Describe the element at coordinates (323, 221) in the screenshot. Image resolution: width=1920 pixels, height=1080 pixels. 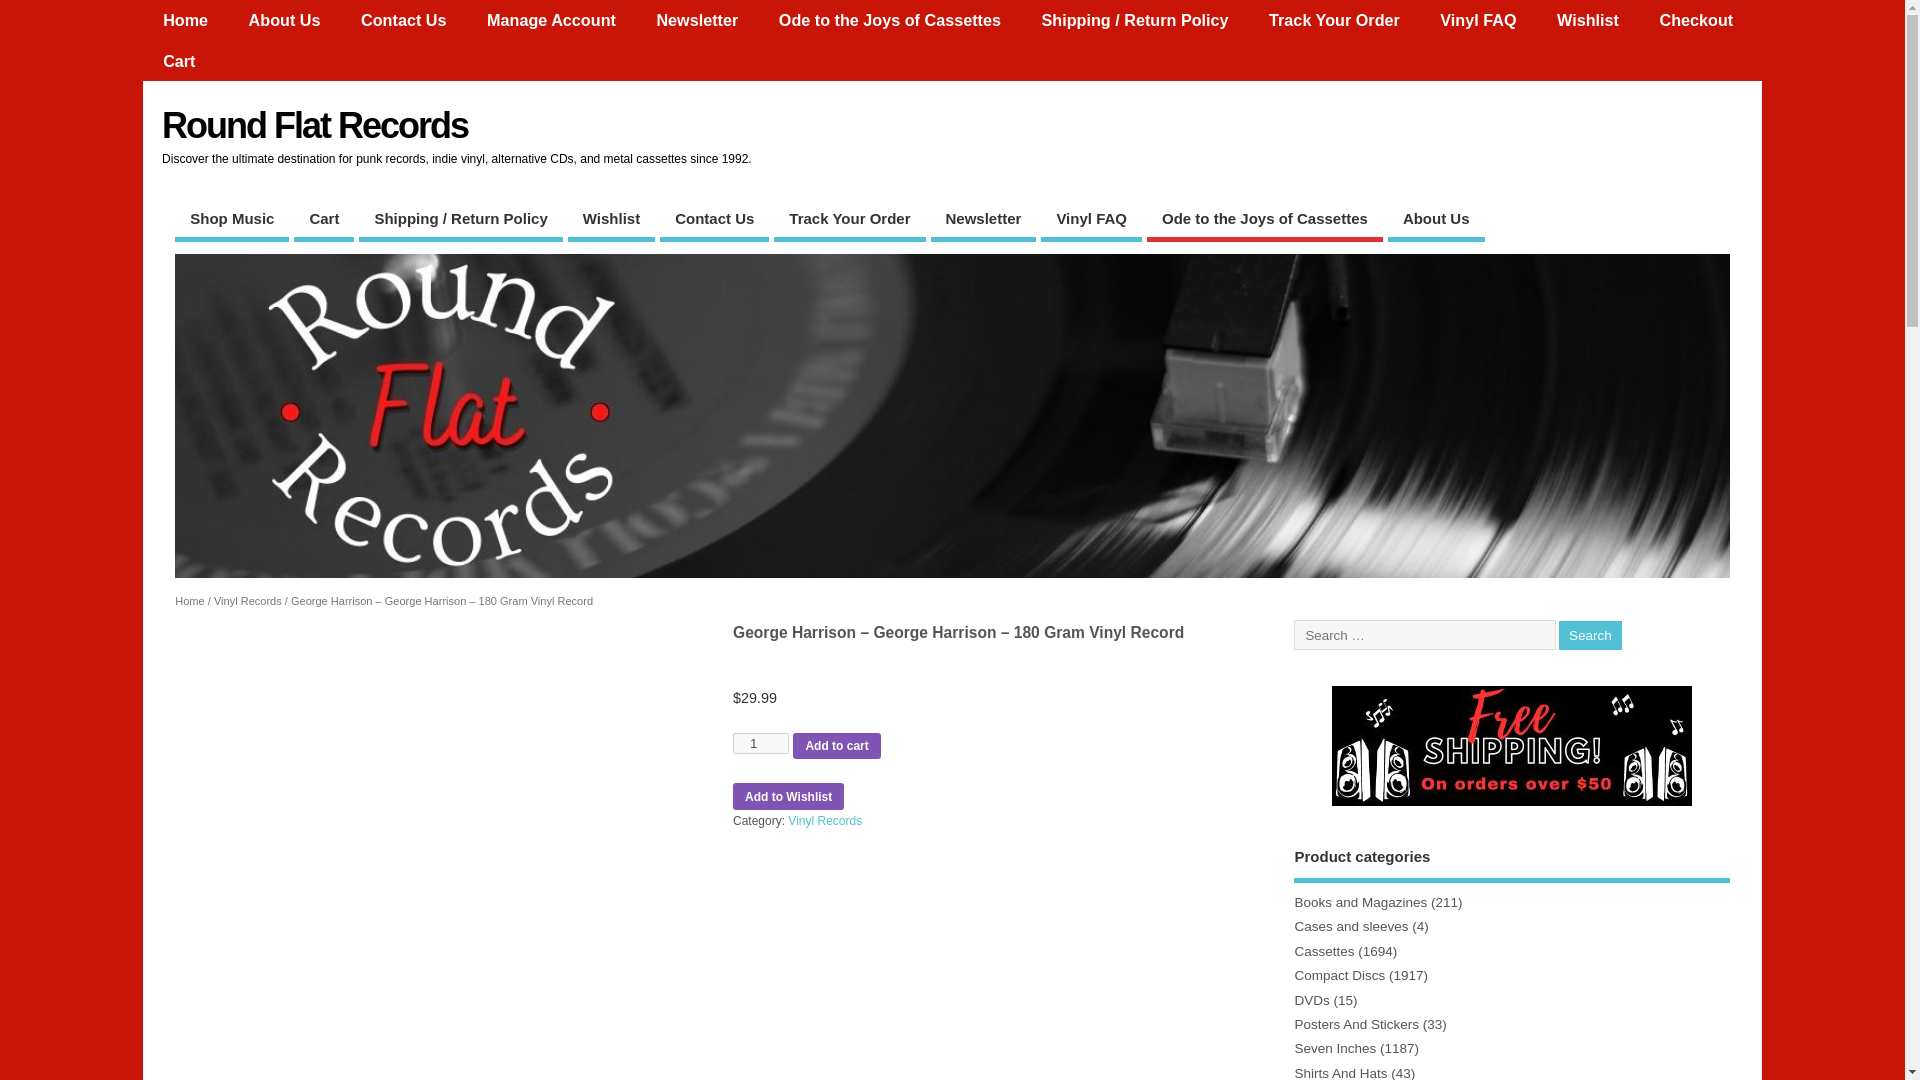
I see `Cart` at that location.